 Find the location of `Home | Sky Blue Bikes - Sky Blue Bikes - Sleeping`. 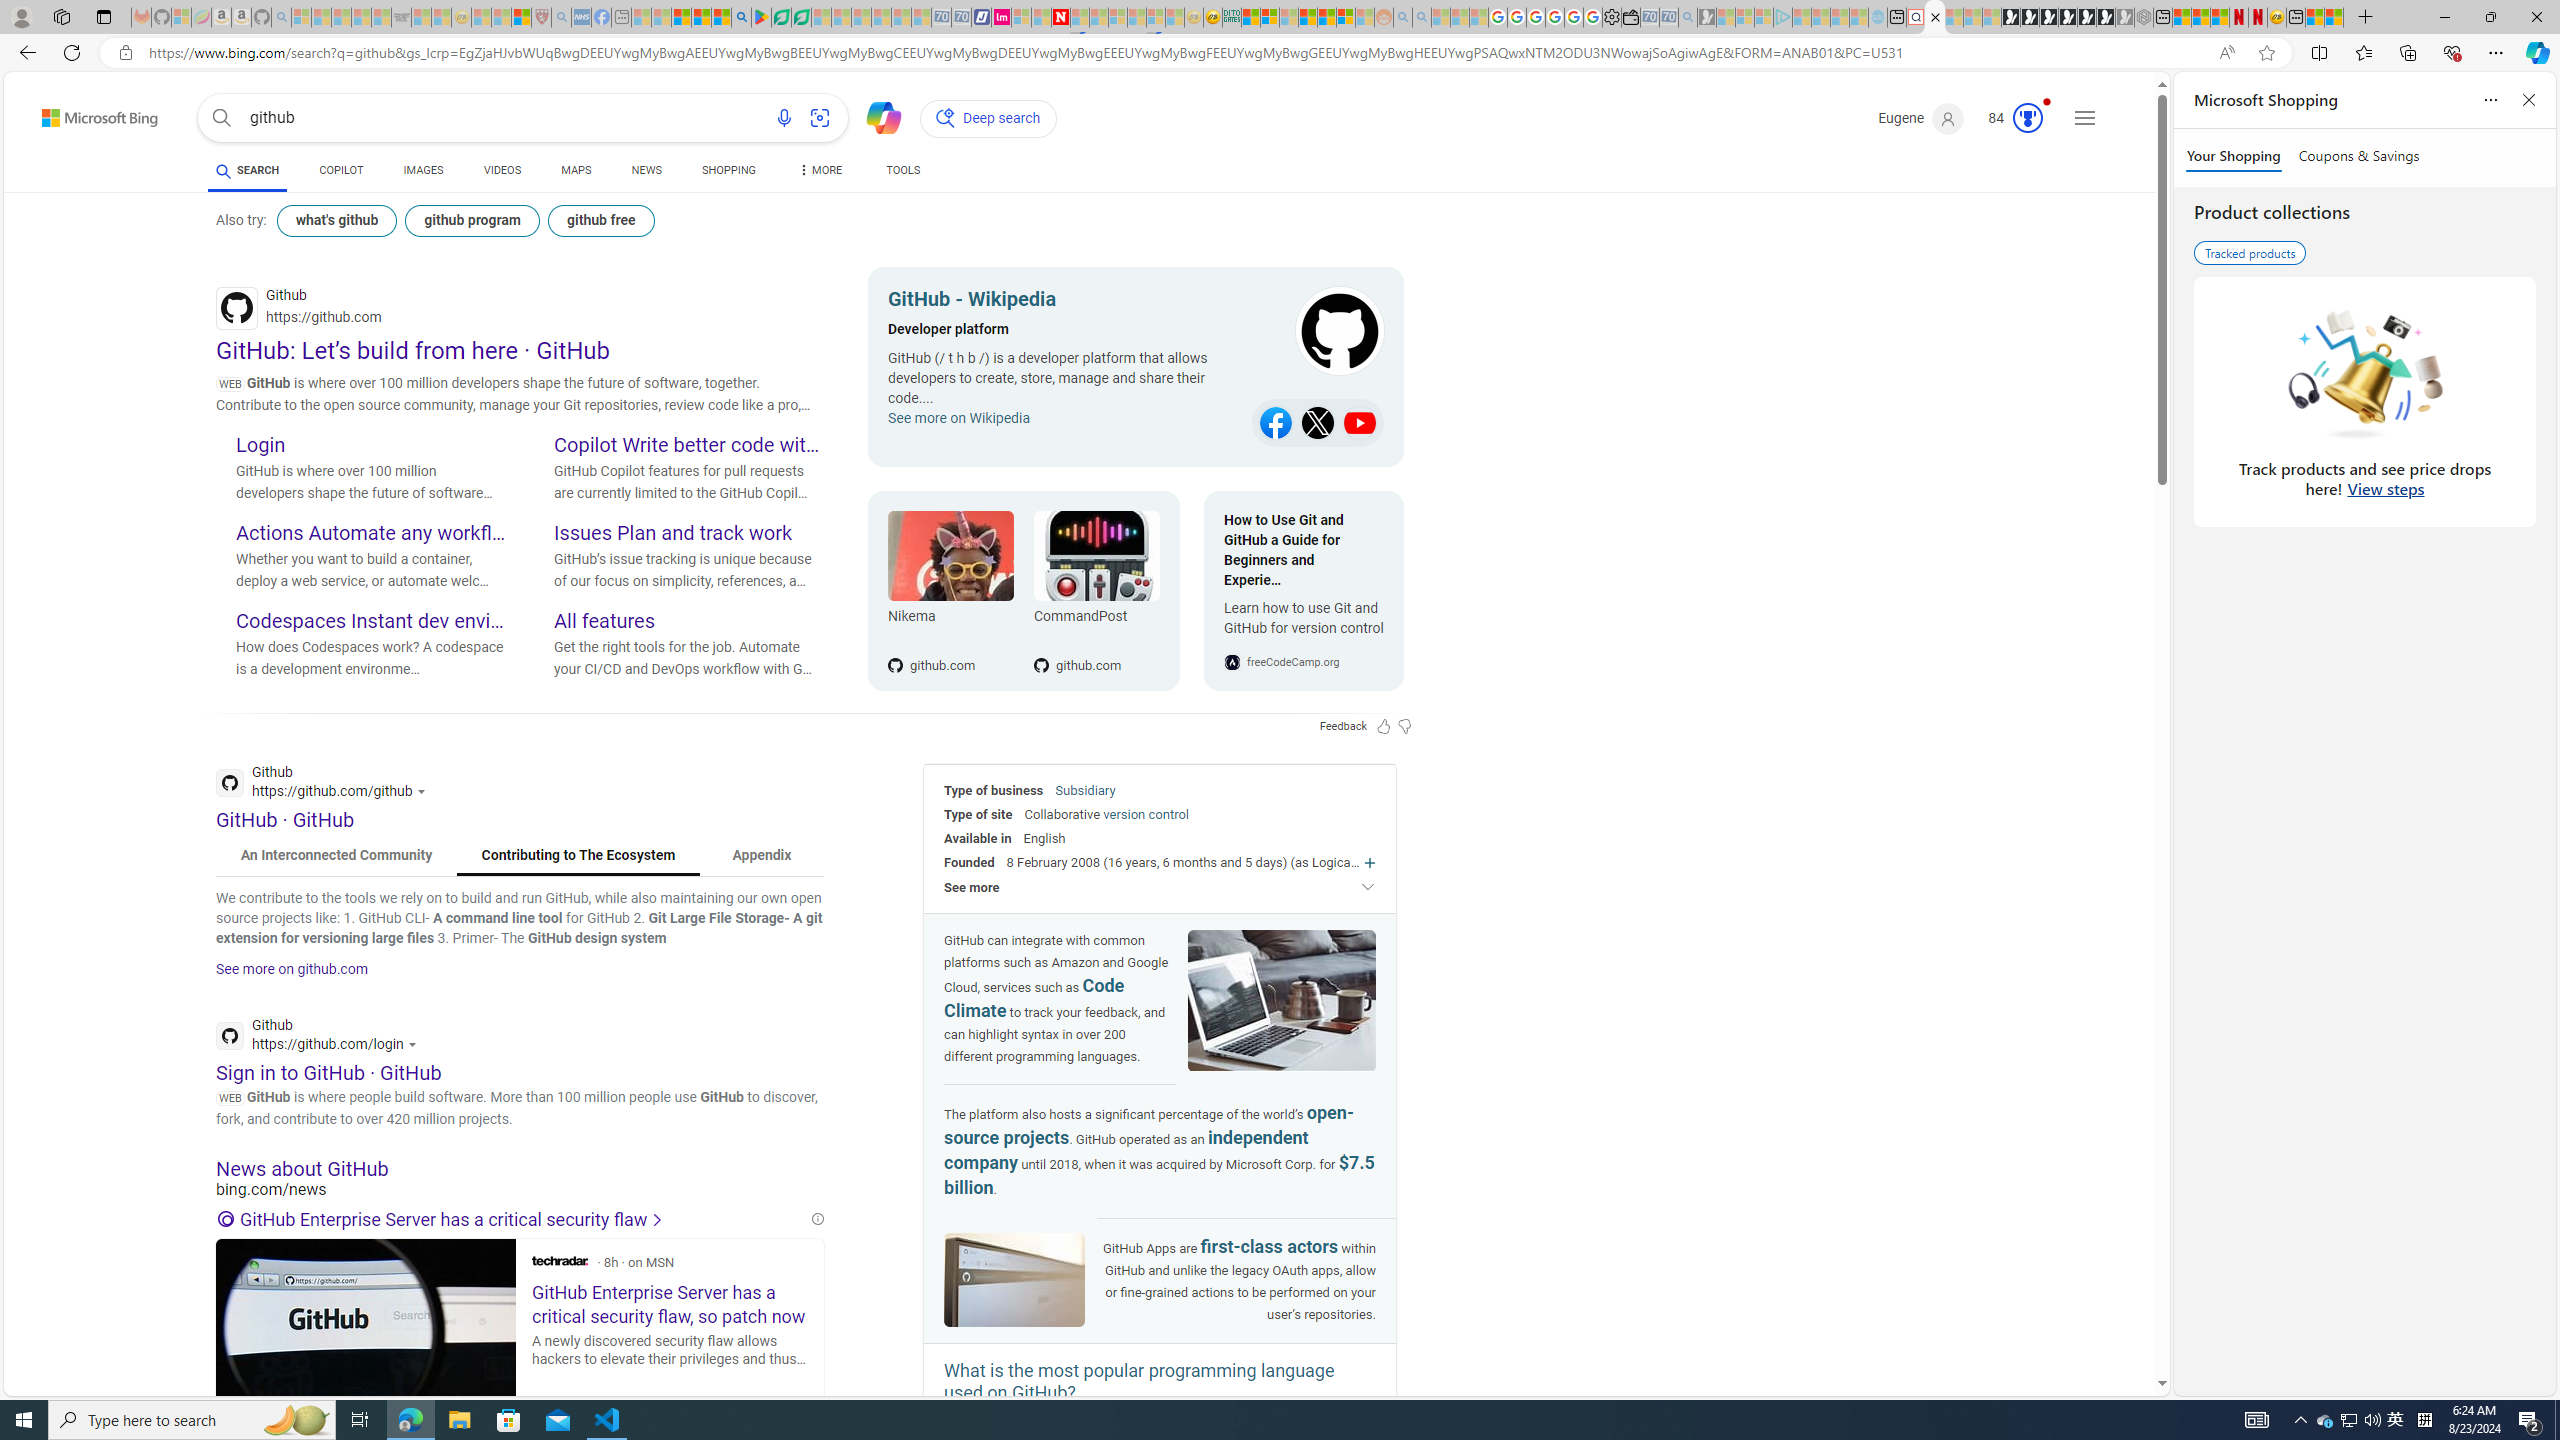

Home | Sky Blue Bikes - Sky Blue Bikes - Sleeping is located at coordinates (1878, 17).